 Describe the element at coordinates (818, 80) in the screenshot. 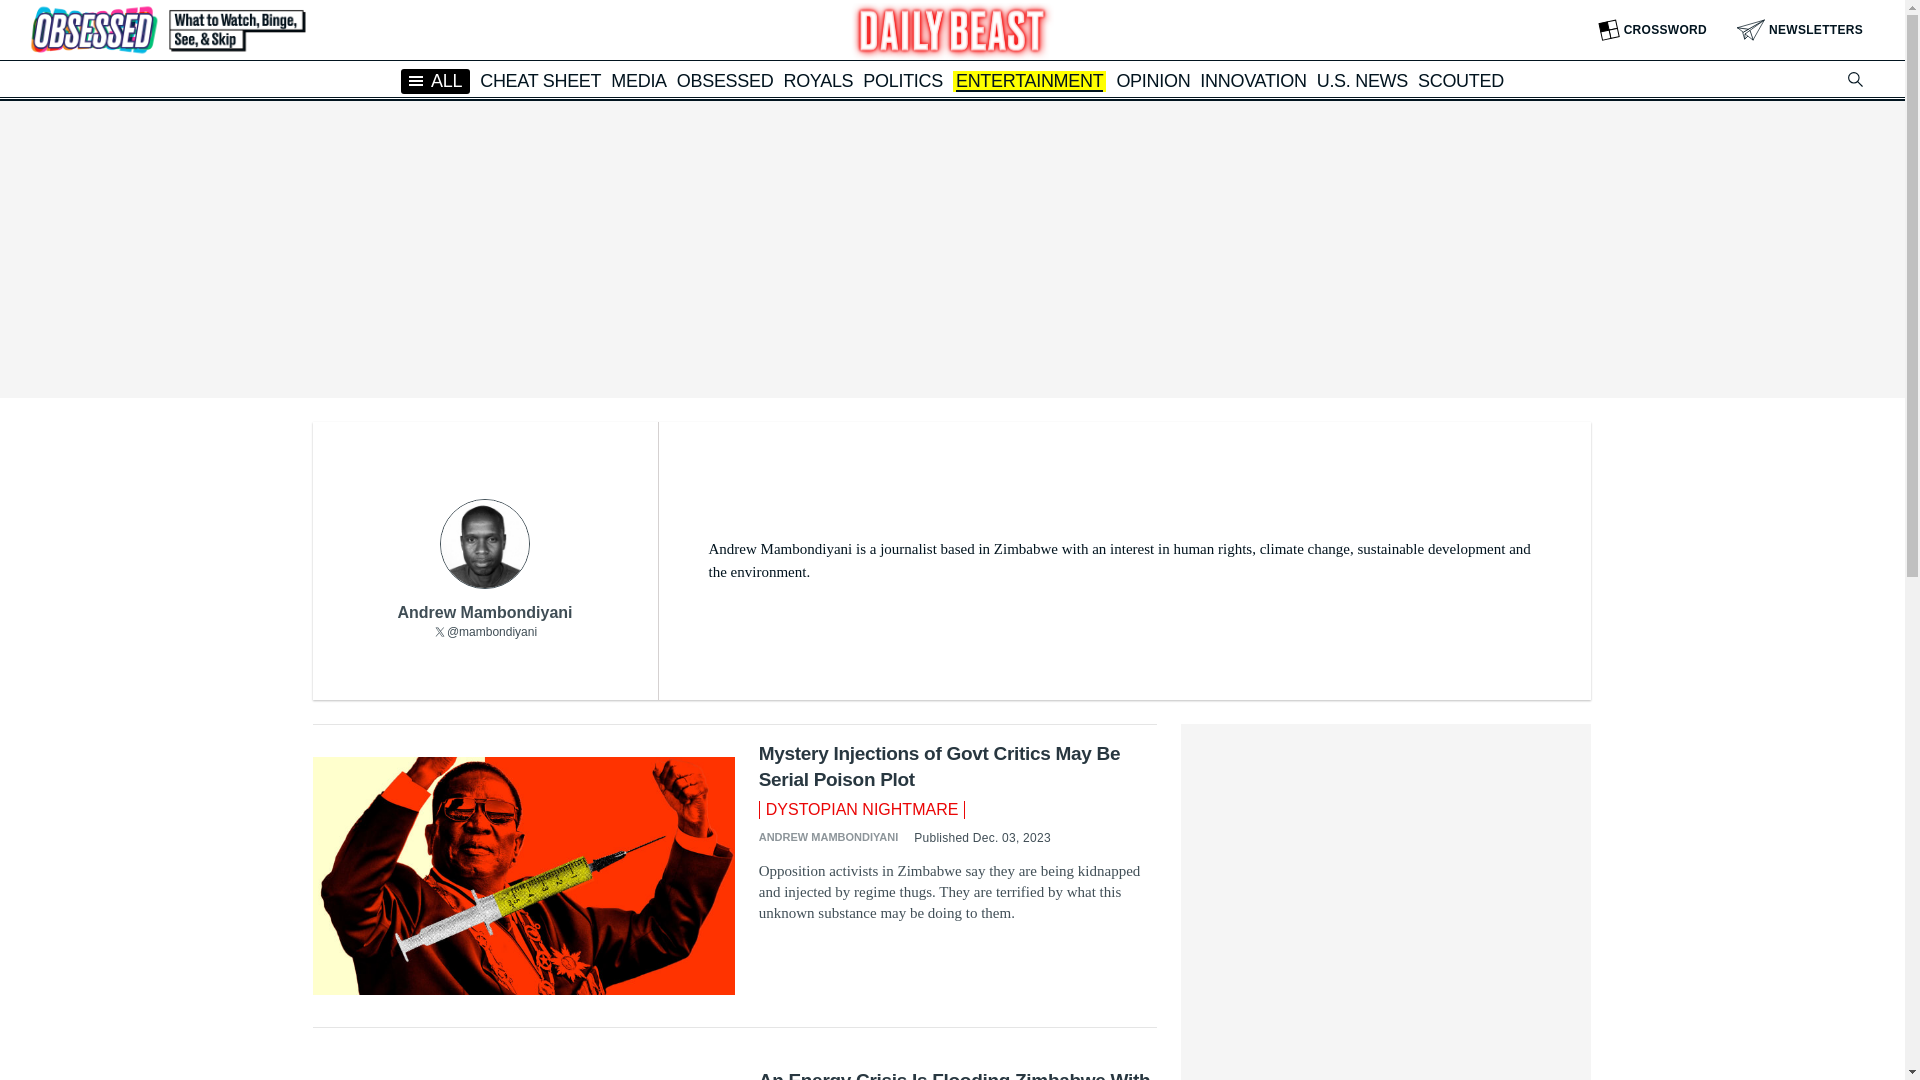

I see `ROYALS` at that location.